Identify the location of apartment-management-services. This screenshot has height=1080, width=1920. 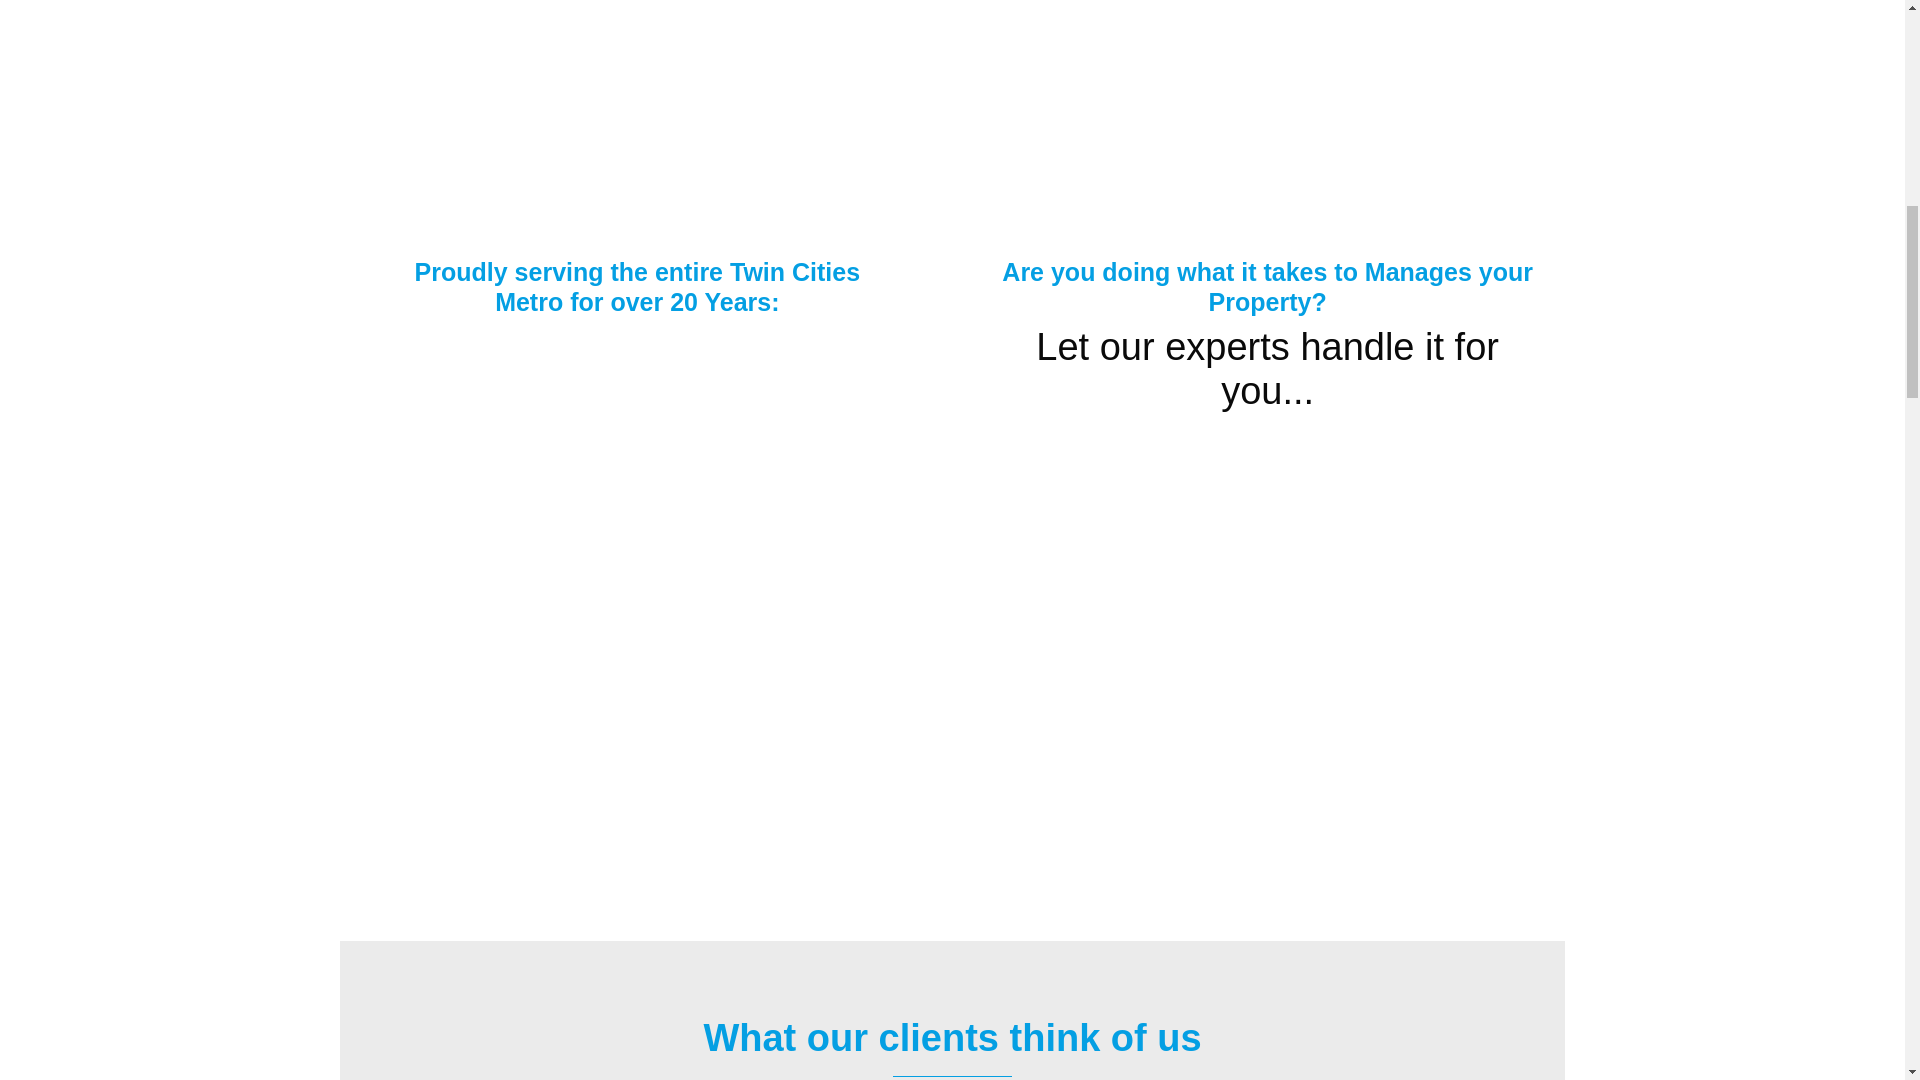
(1266, 626).